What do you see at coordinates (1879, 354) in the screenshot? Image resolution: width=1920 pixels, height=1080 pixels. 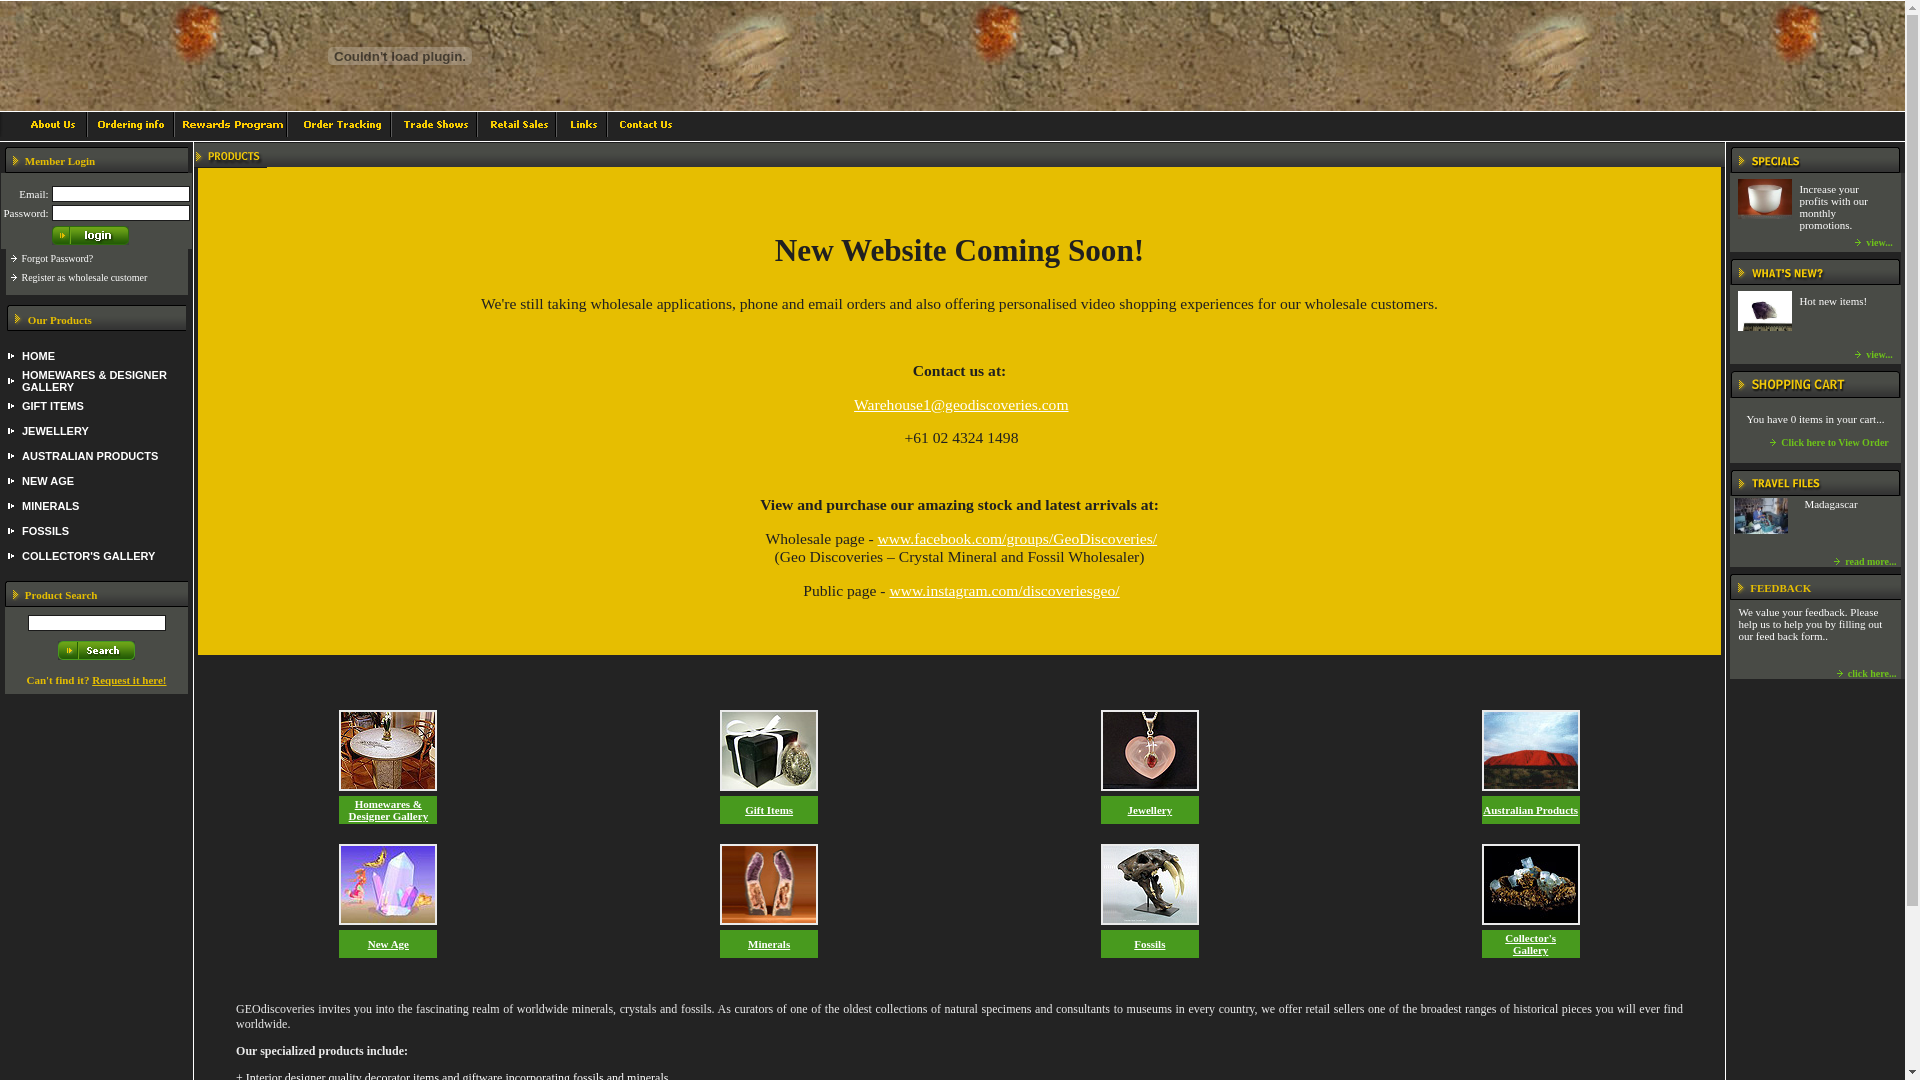 I see `view...` at bounding box center [1879, 354].